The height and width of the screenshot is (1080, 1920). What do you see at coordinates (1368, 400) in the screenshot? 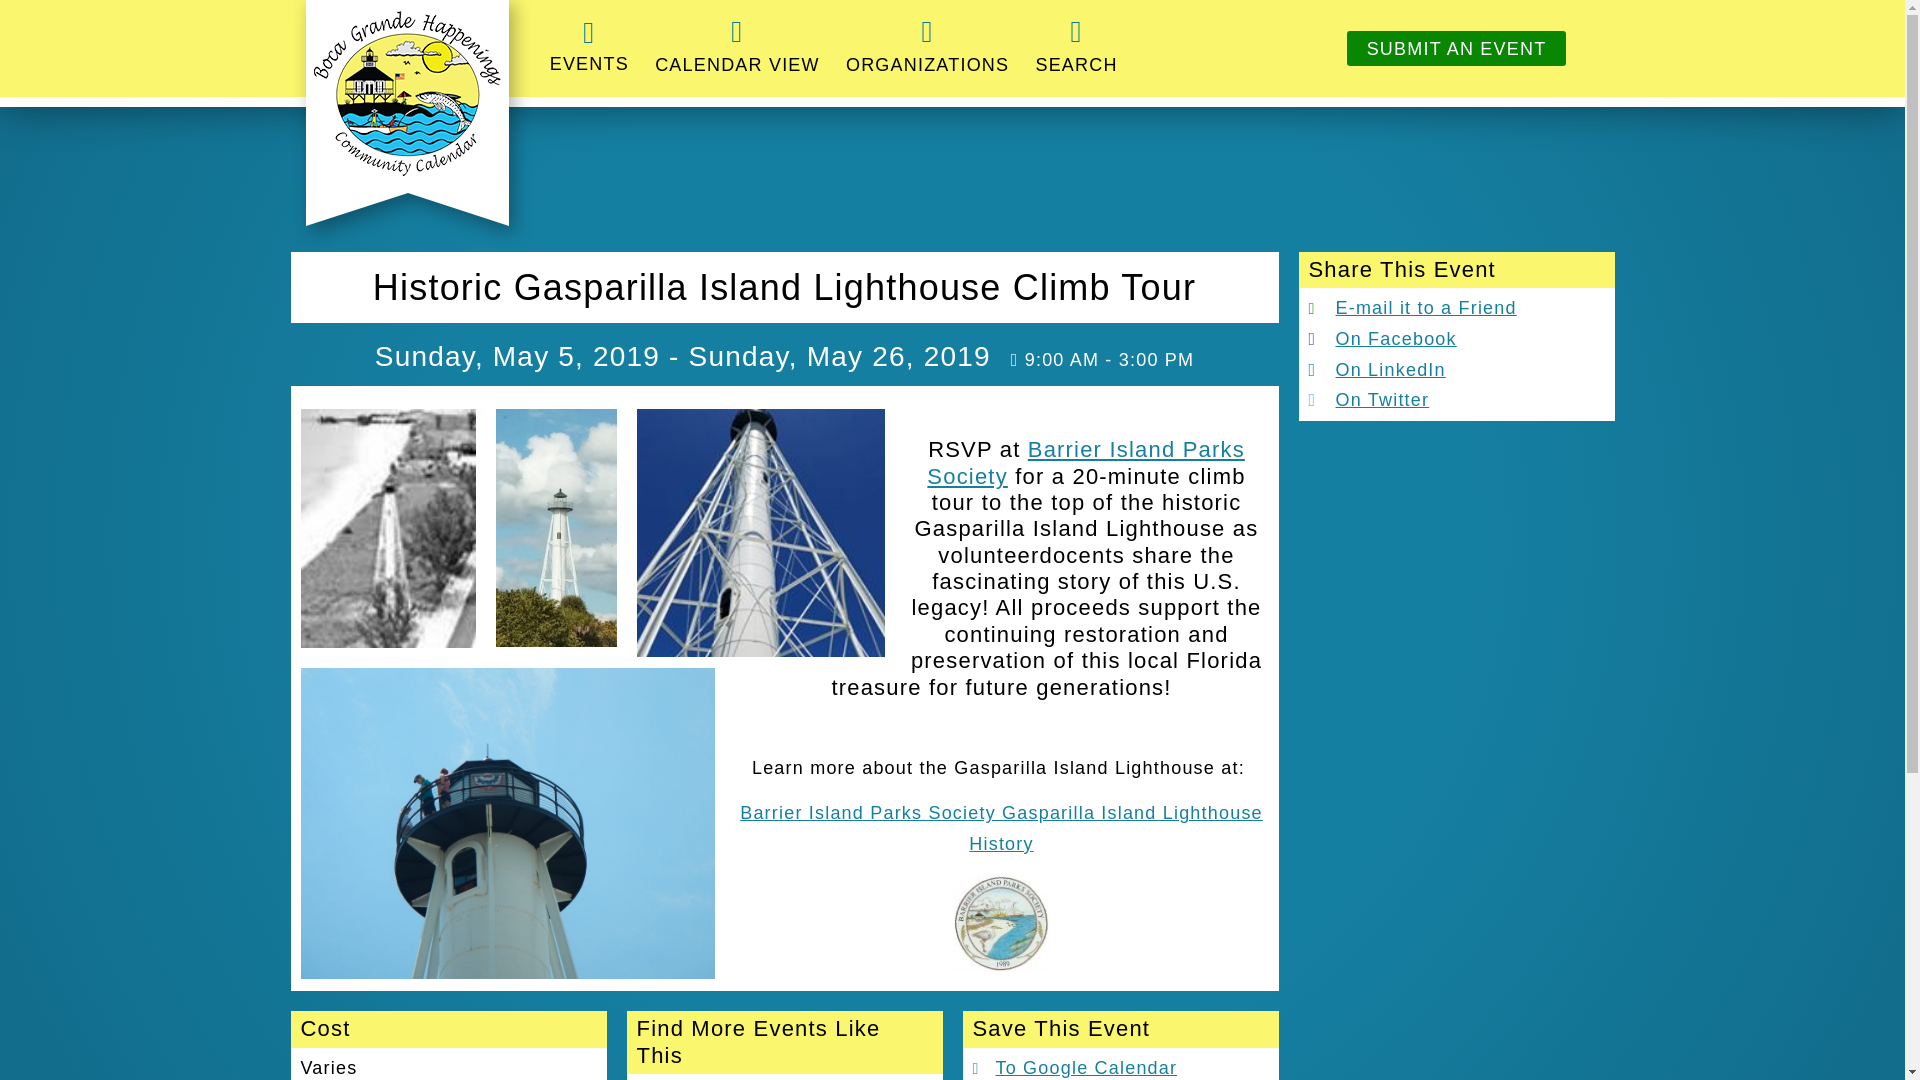
I see `On Twitter` at bounding box center [1368, 400].